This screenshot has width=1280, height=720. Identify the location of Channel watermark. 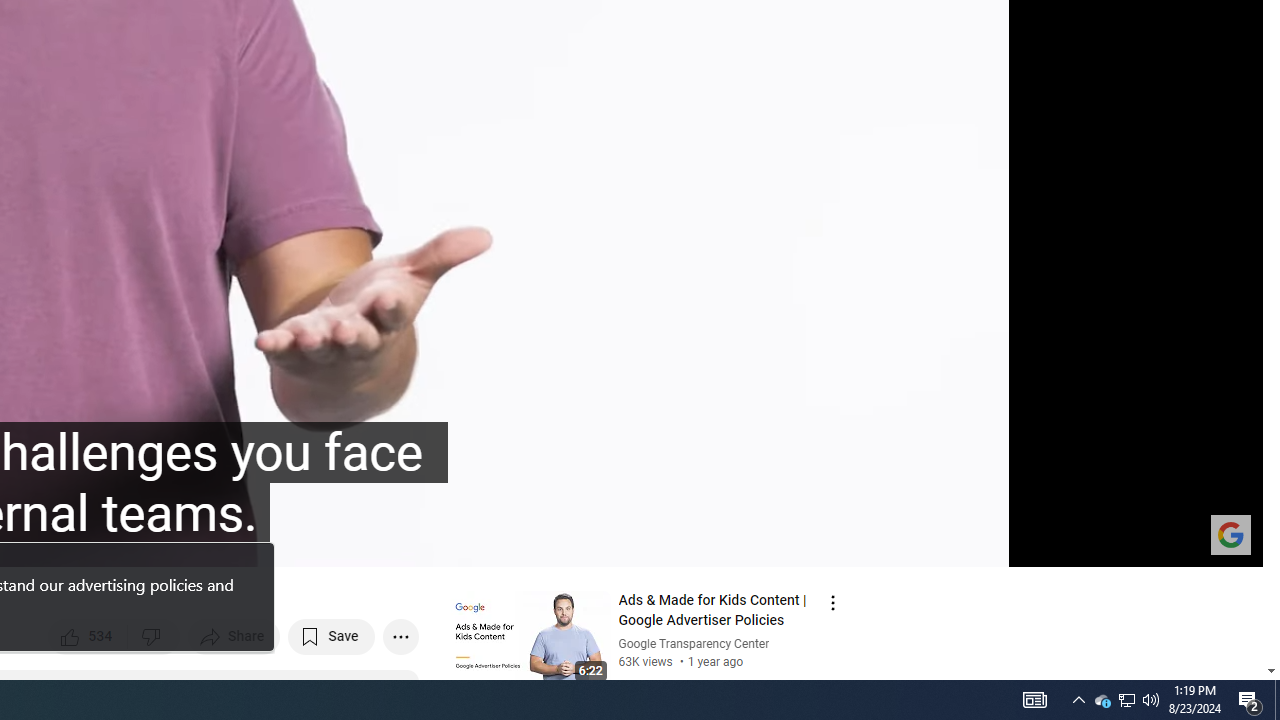
(1230, 534).